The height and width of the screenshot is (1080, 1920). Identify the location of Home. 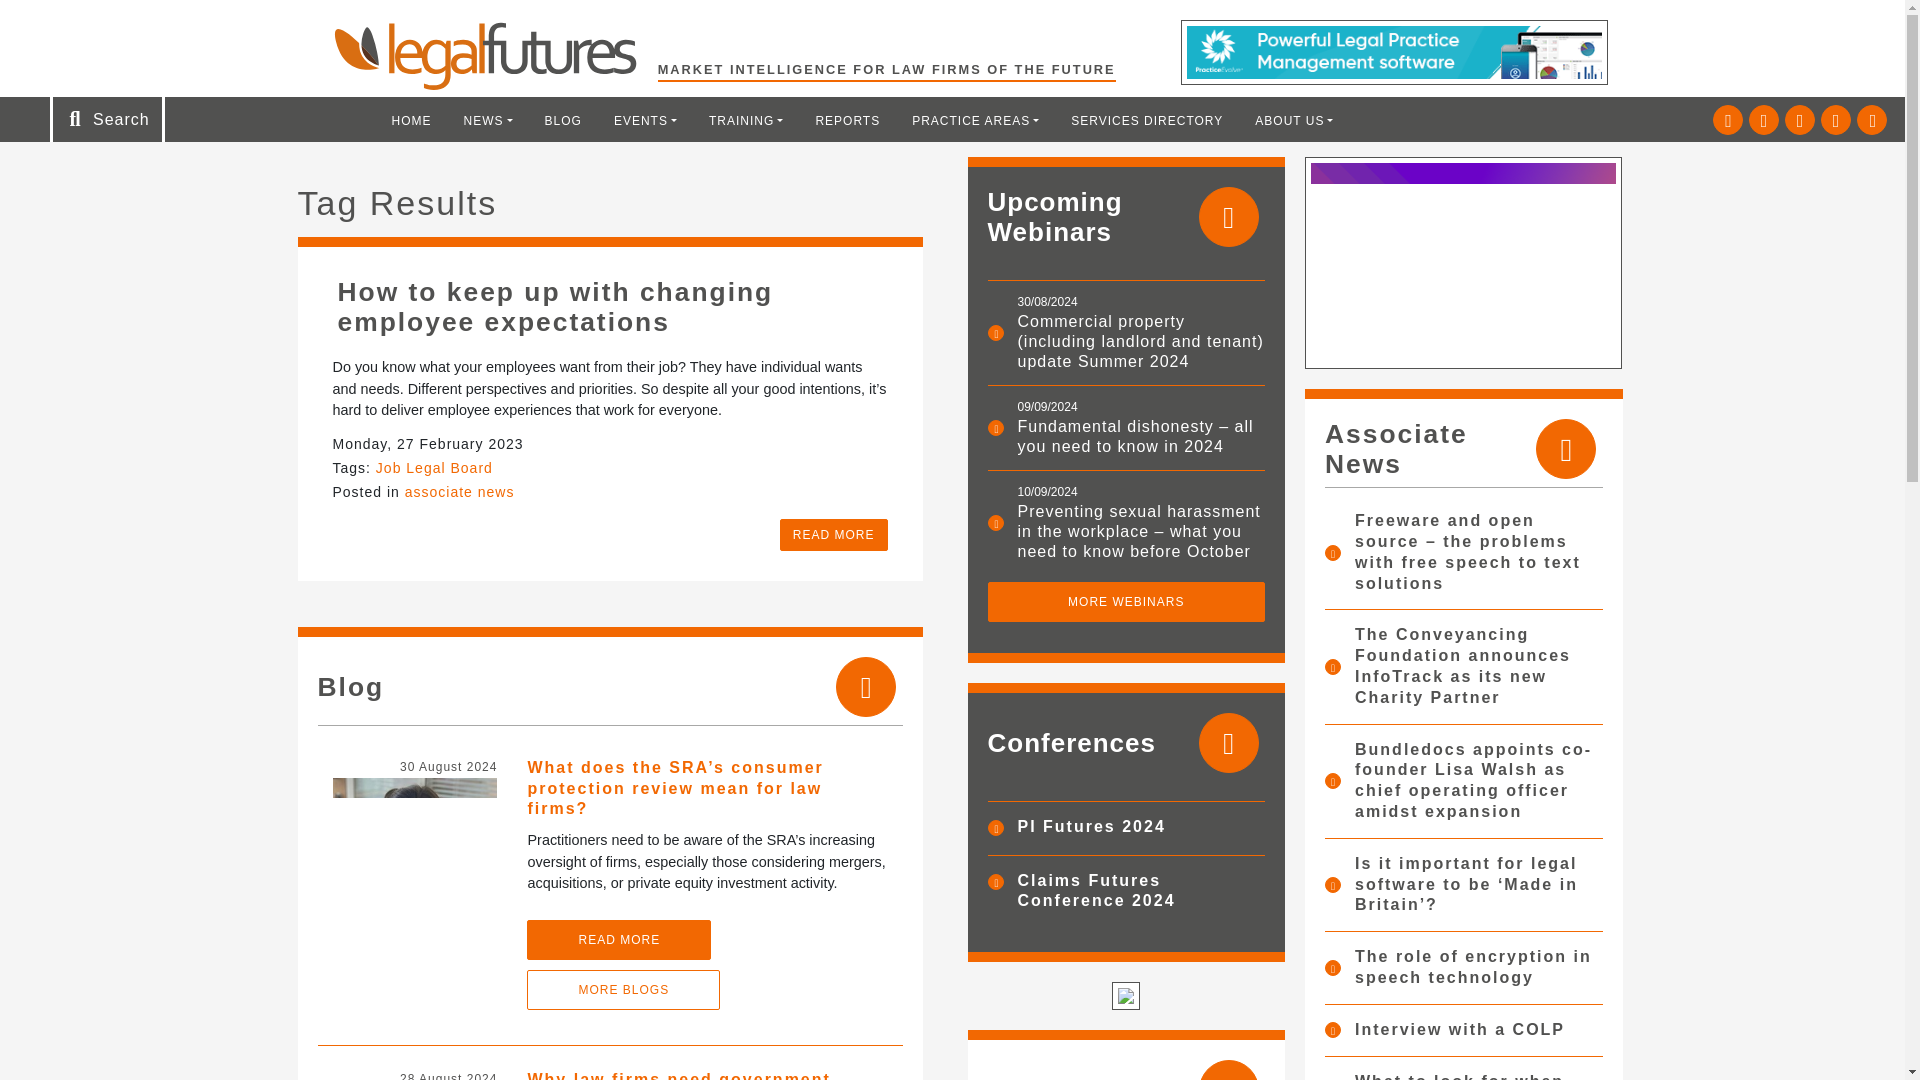
(412, 120).